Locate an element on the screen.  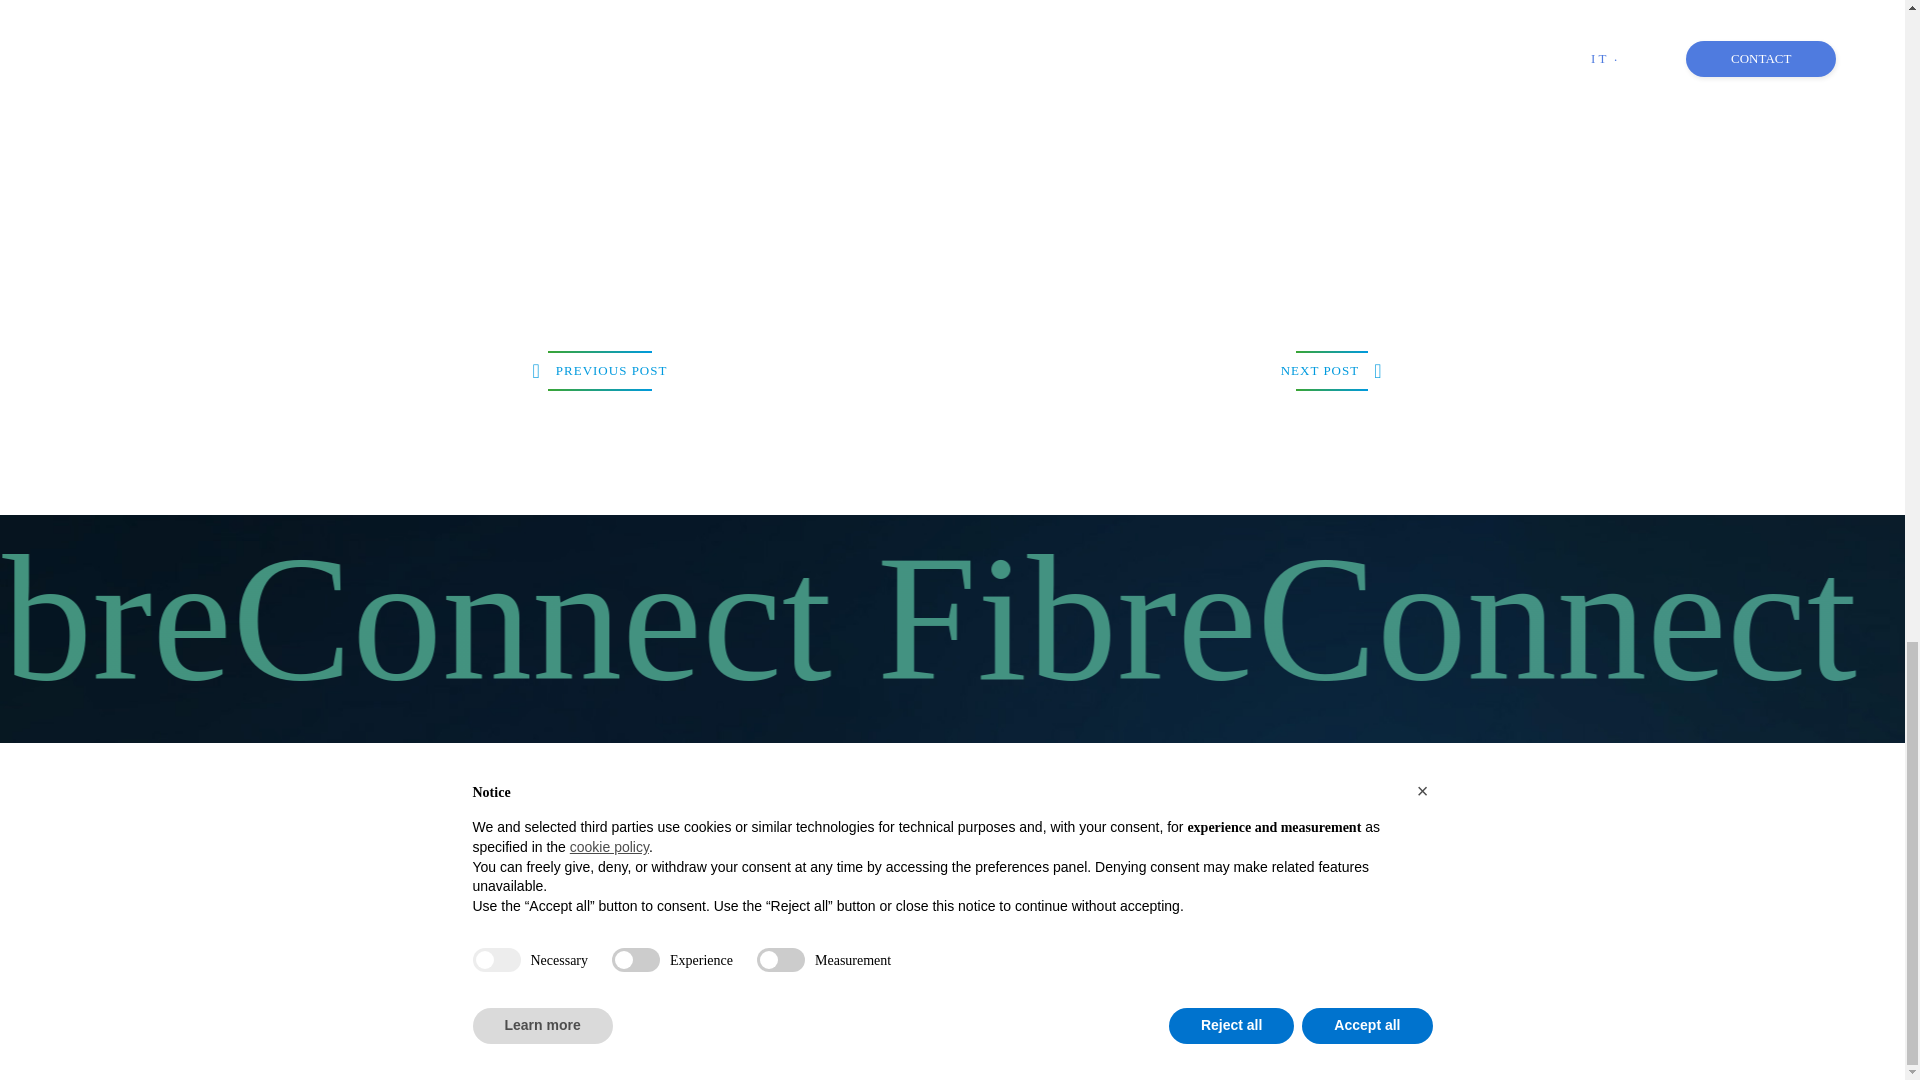
NEXT POST is located at coordinates (1332, 370).